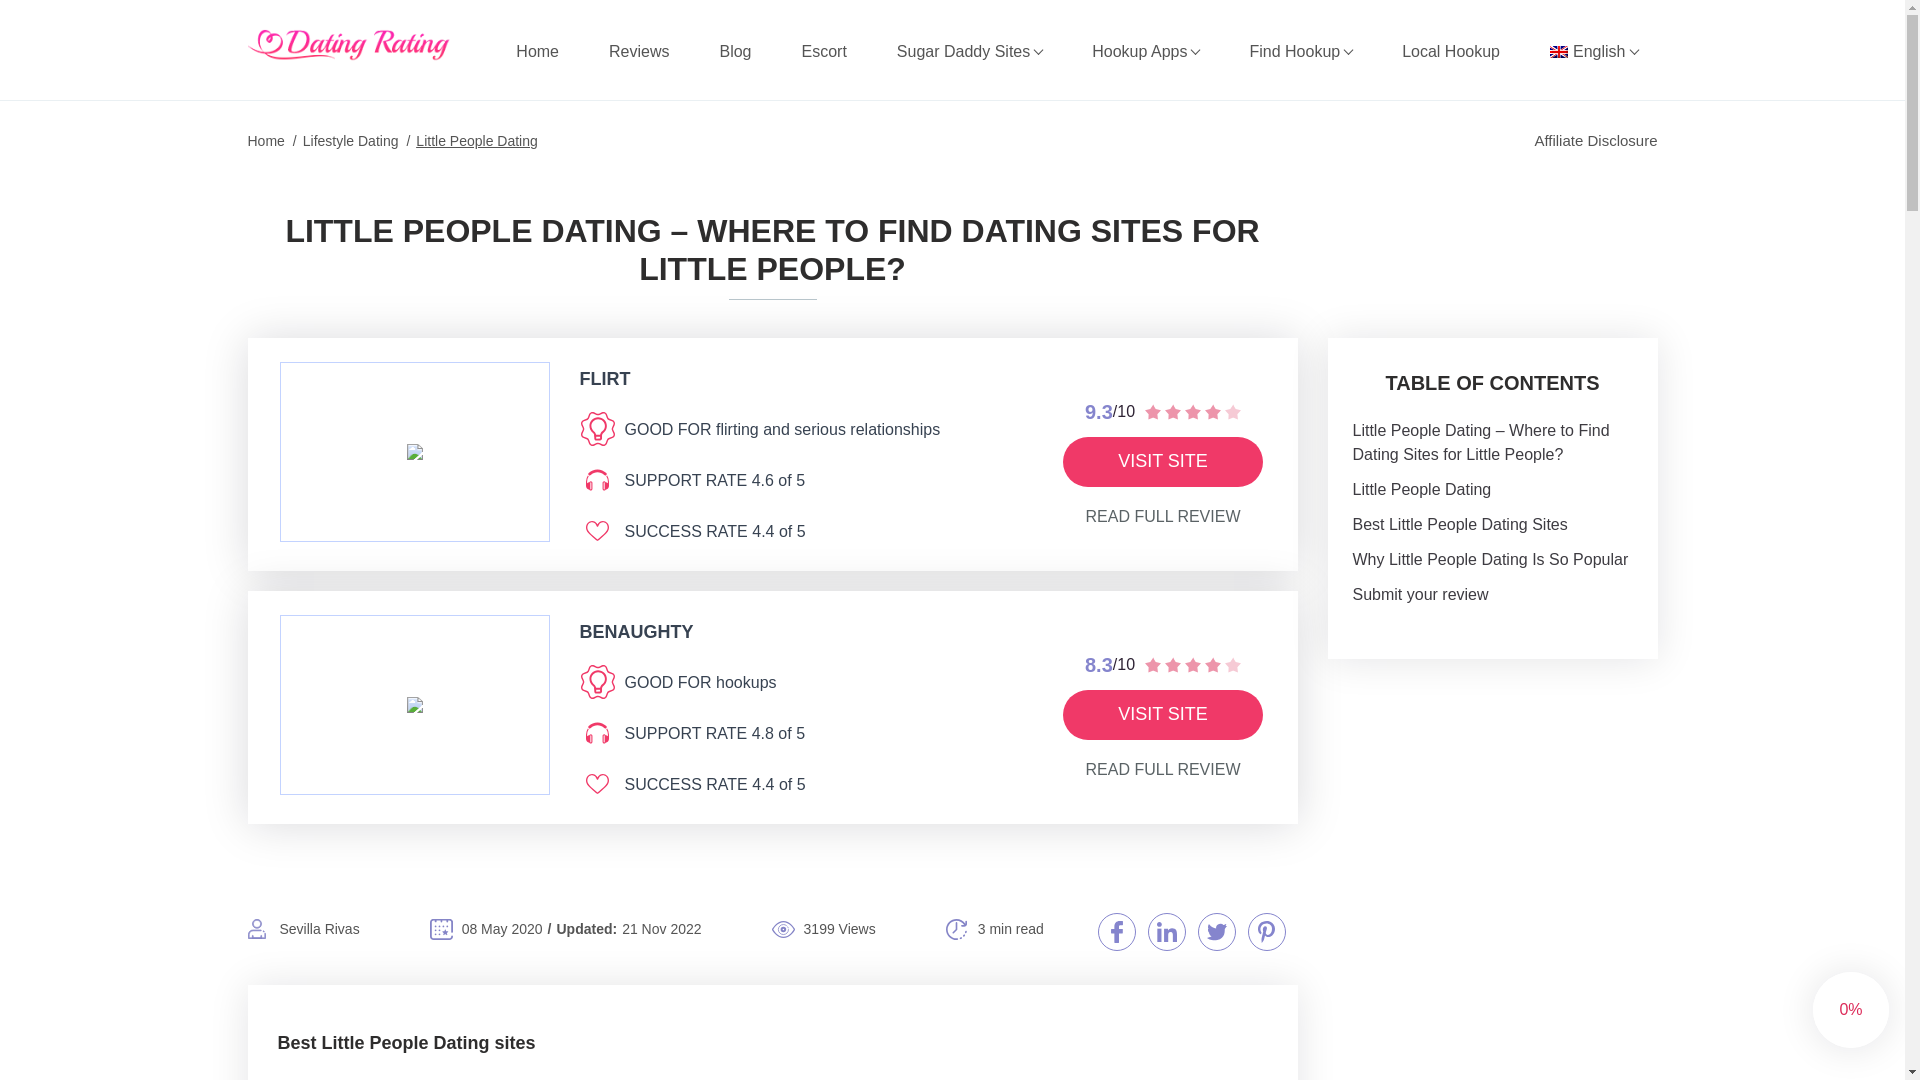 This screenshot has height=1080, width=1920. I want to click on Reviews, so click(639, 51).